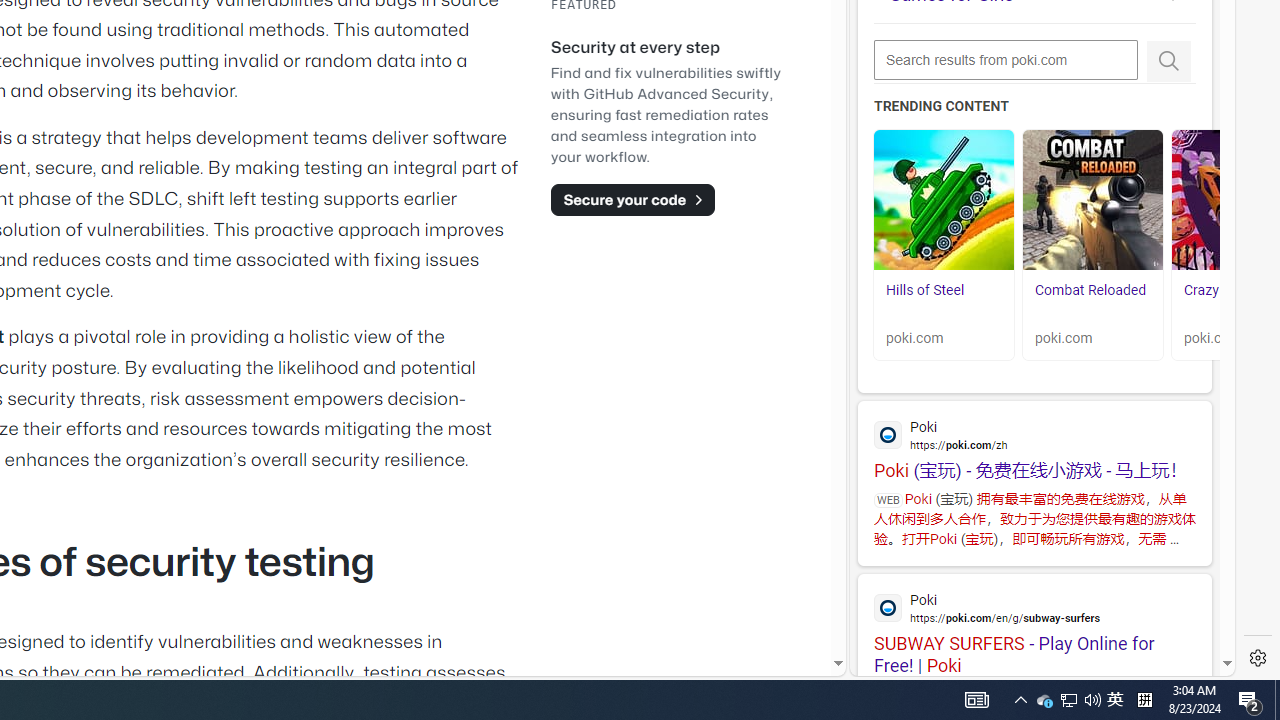 The height and width of the screenshot is (720, 1280). What do you see at coordinates (1217, 290) in the screenshot?
I see `Crazy Cars` at bounding box center [1217, 290].